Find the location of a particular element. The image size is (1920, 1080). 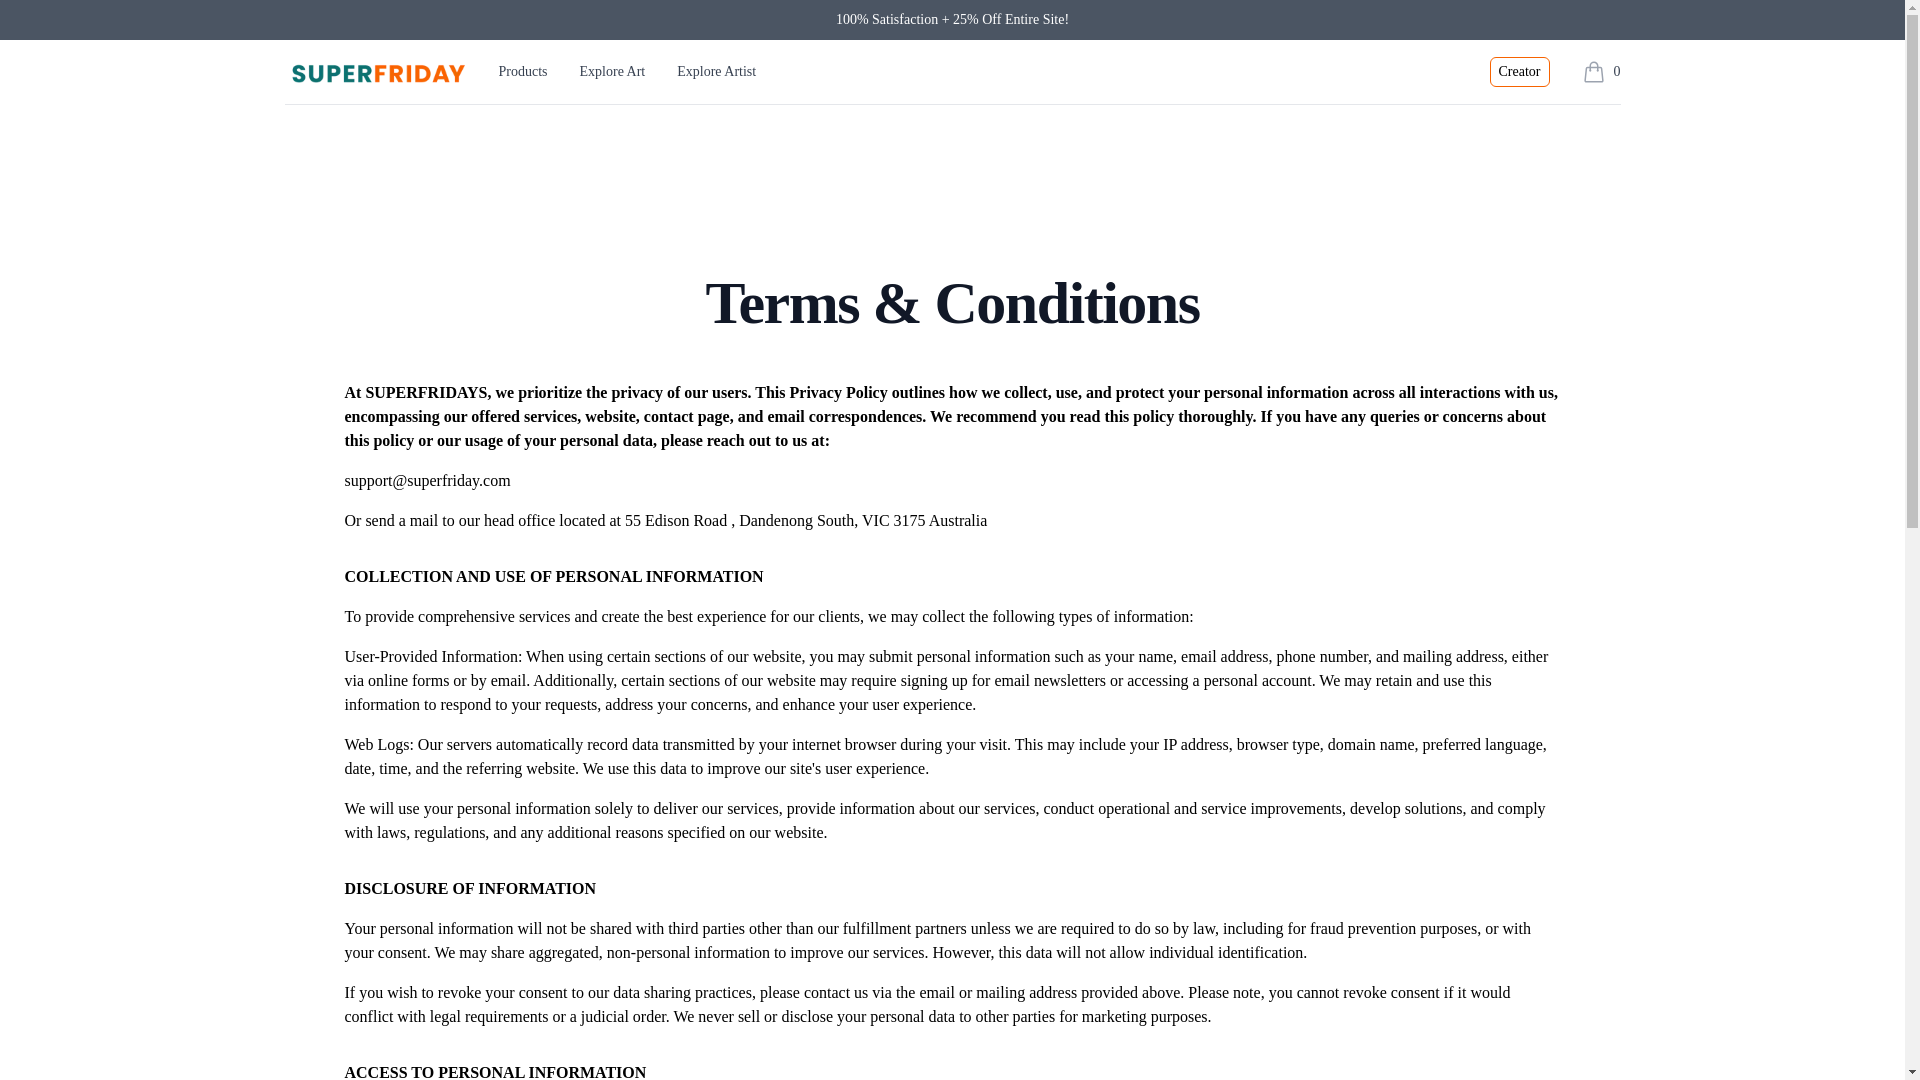

Super Friday is located at coordinates (1519, 72).